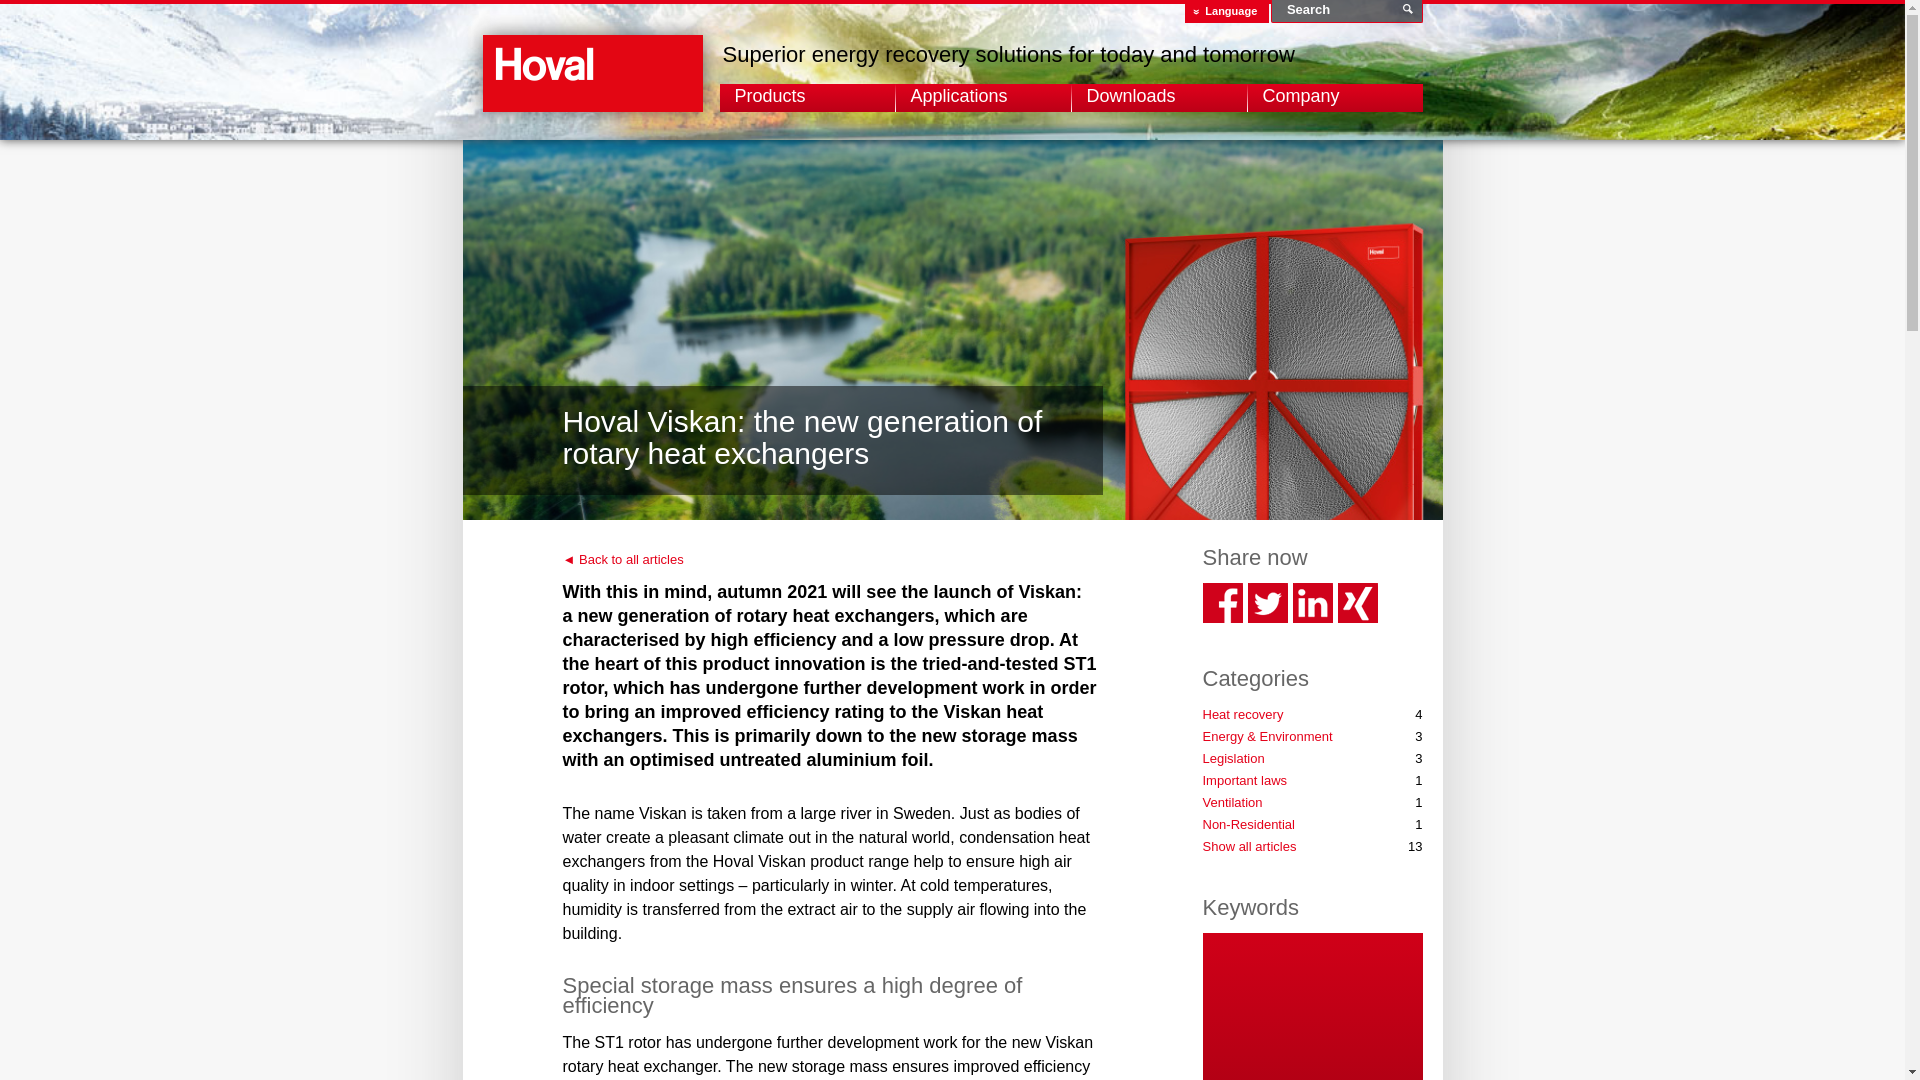  Describe the element at coordinates (1338, 96) in the screenshot. I see `Company` at that location.